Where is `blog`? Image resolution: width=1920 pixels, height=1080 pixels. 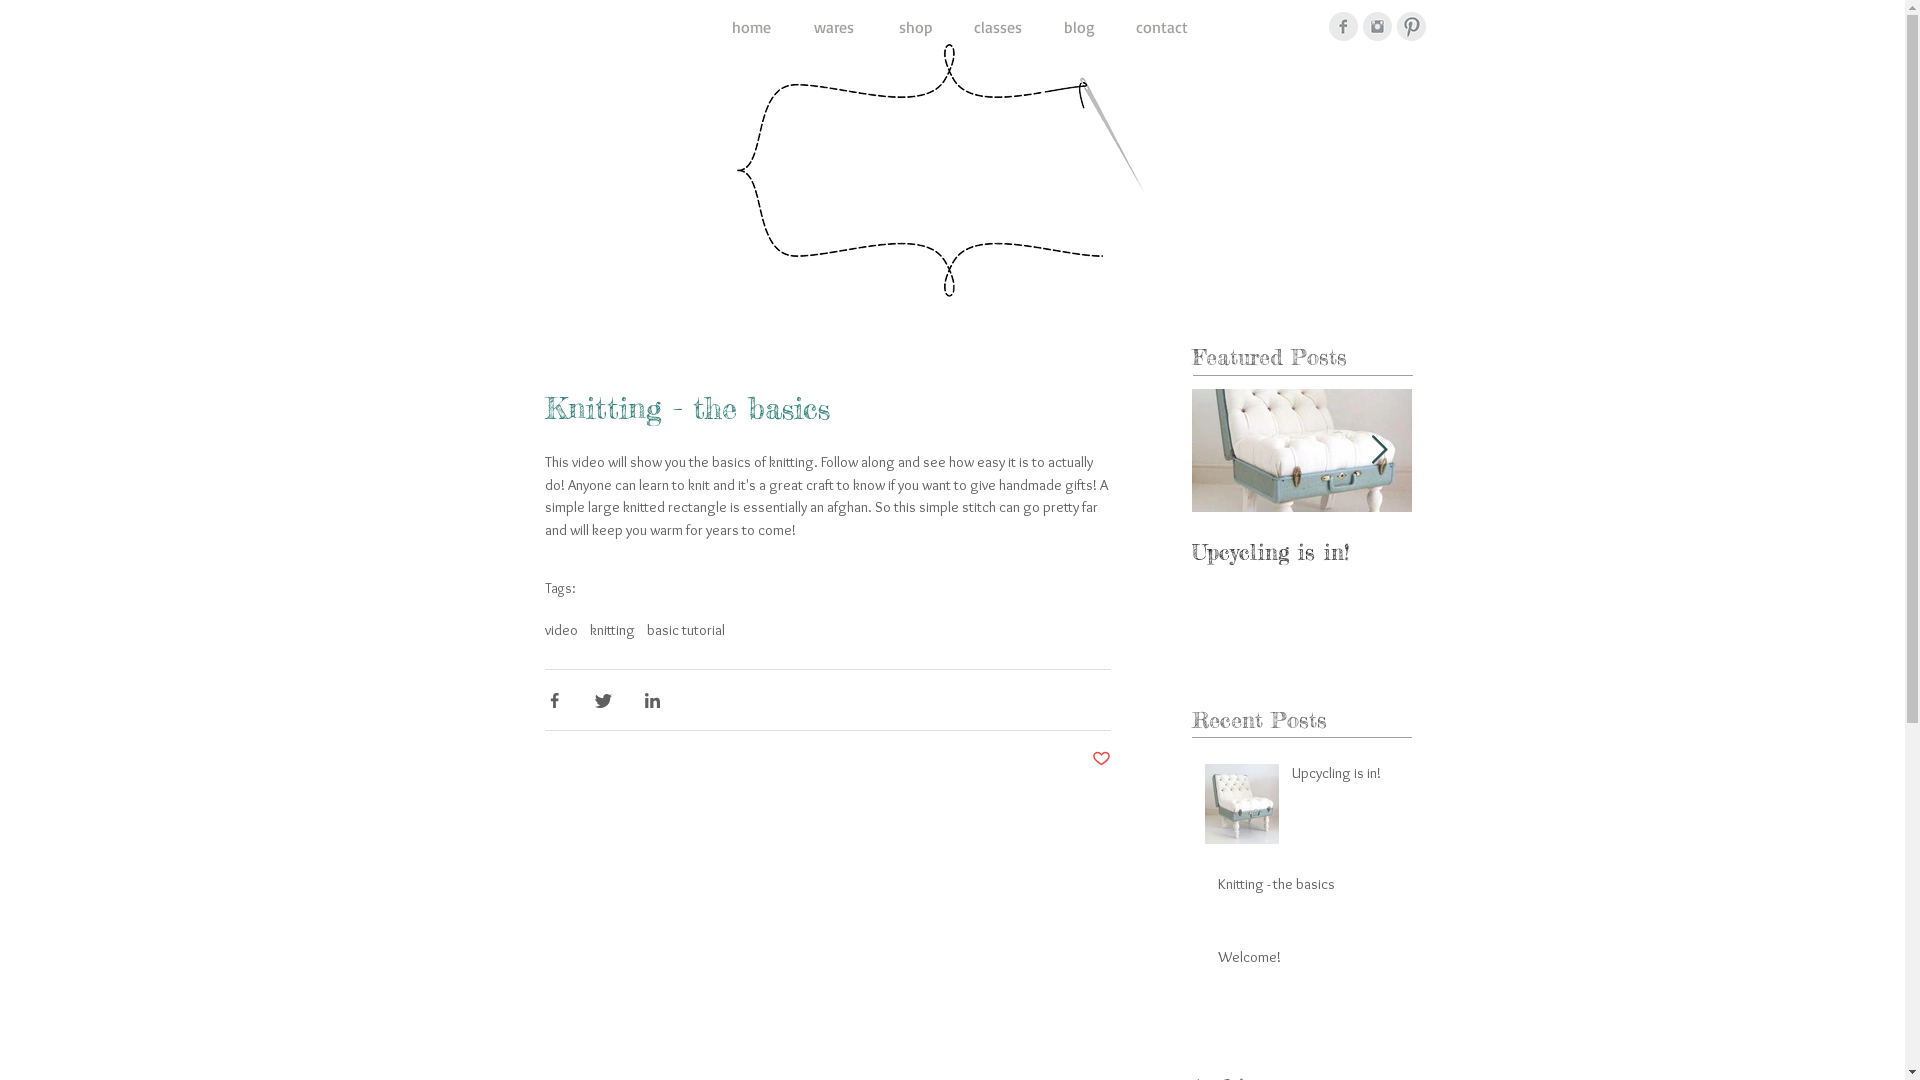 blog is located at coordinates (1079, 27).